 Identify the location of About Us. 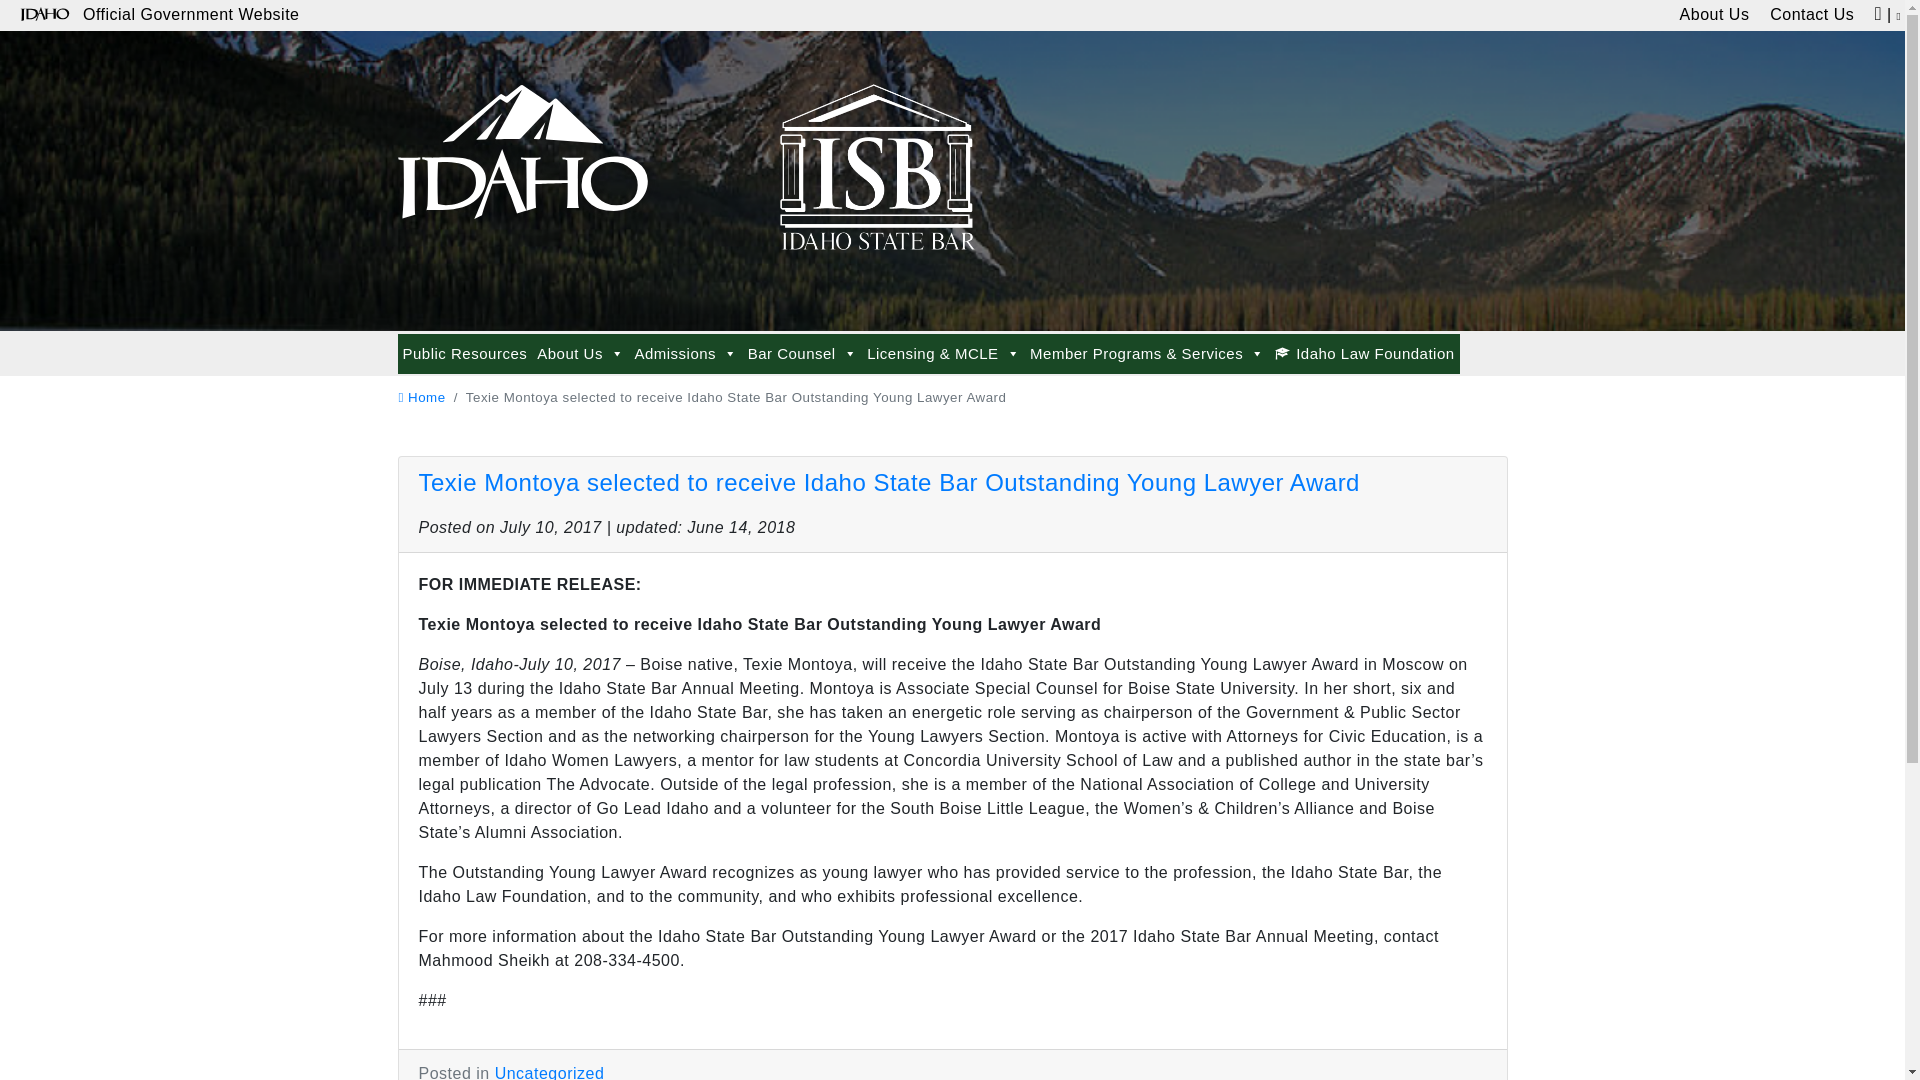
(580, 353).